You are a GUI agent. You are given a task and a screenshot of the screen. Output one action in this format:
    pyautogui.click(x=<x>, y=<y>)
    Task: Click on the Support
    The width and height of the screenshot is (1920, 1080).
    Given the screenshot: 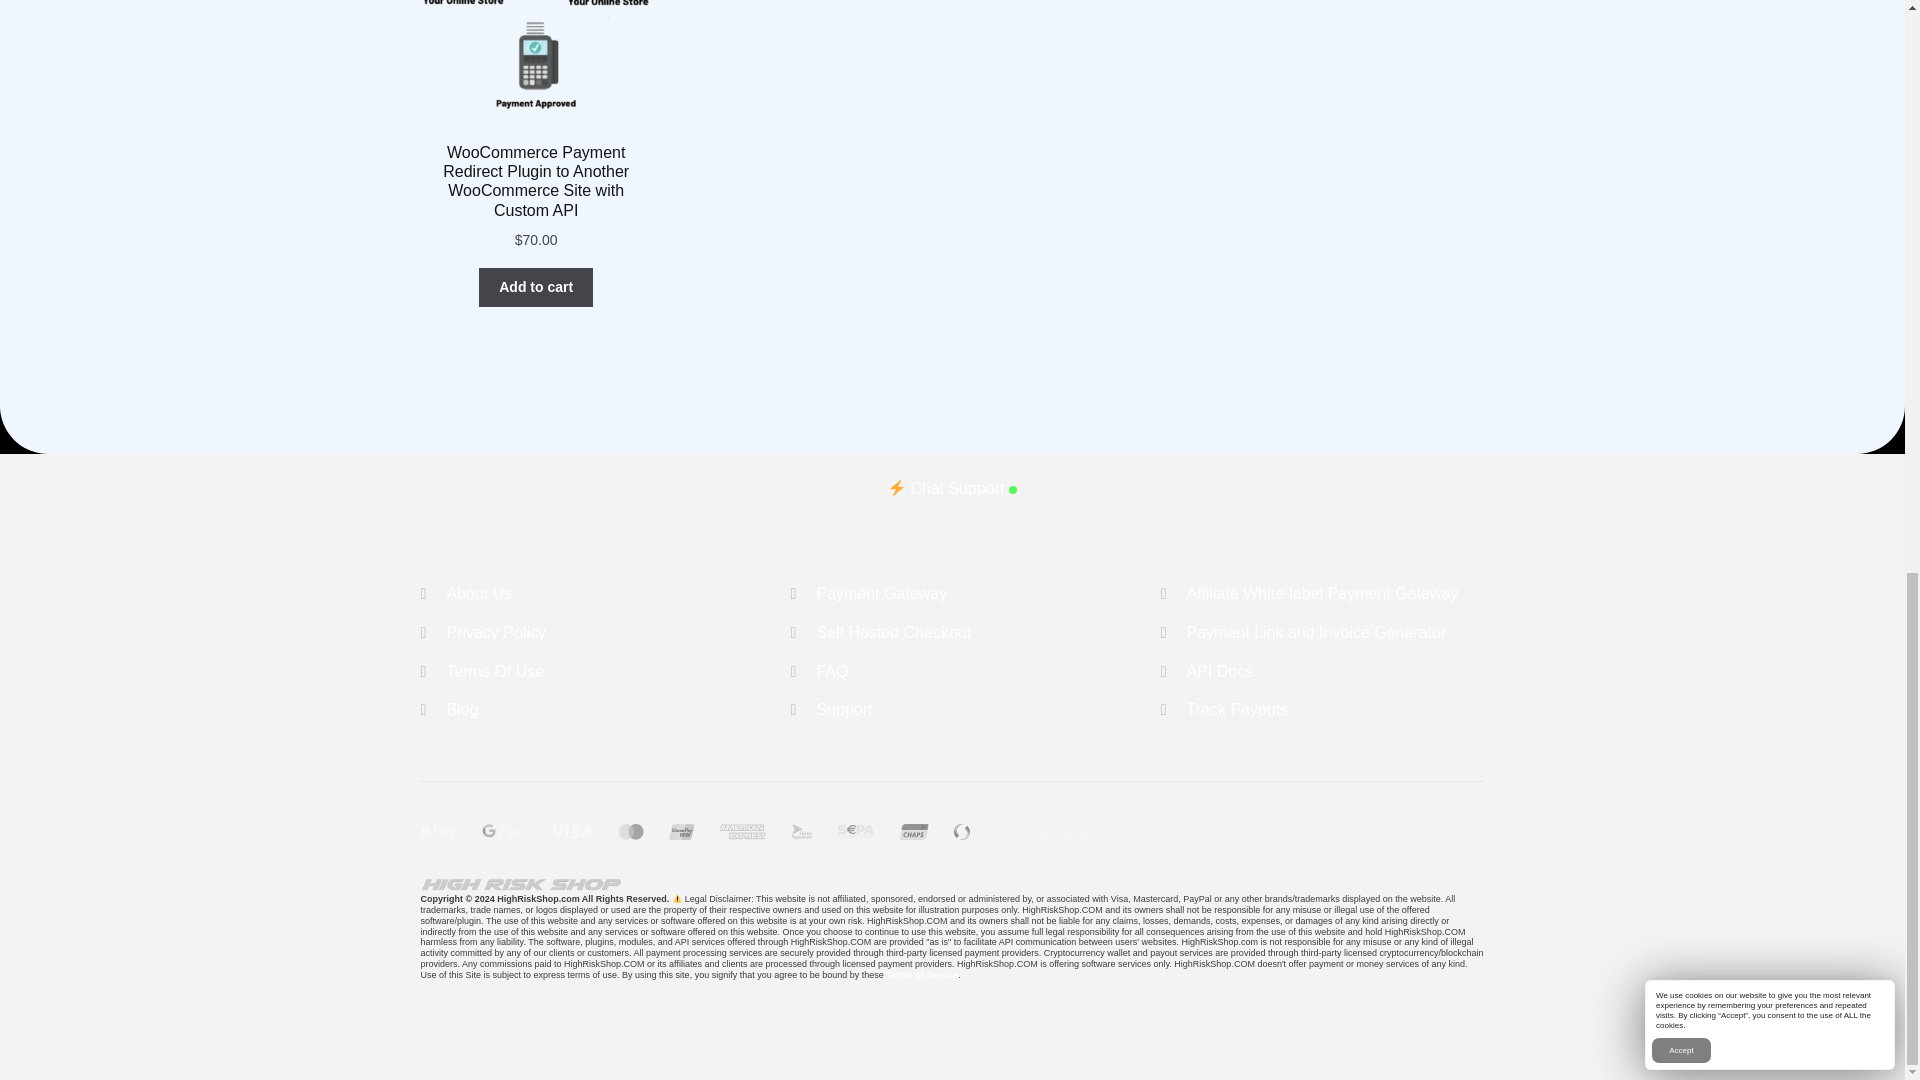 What is the action you would take?
    pyautogui.click(x=844, y=709)
    